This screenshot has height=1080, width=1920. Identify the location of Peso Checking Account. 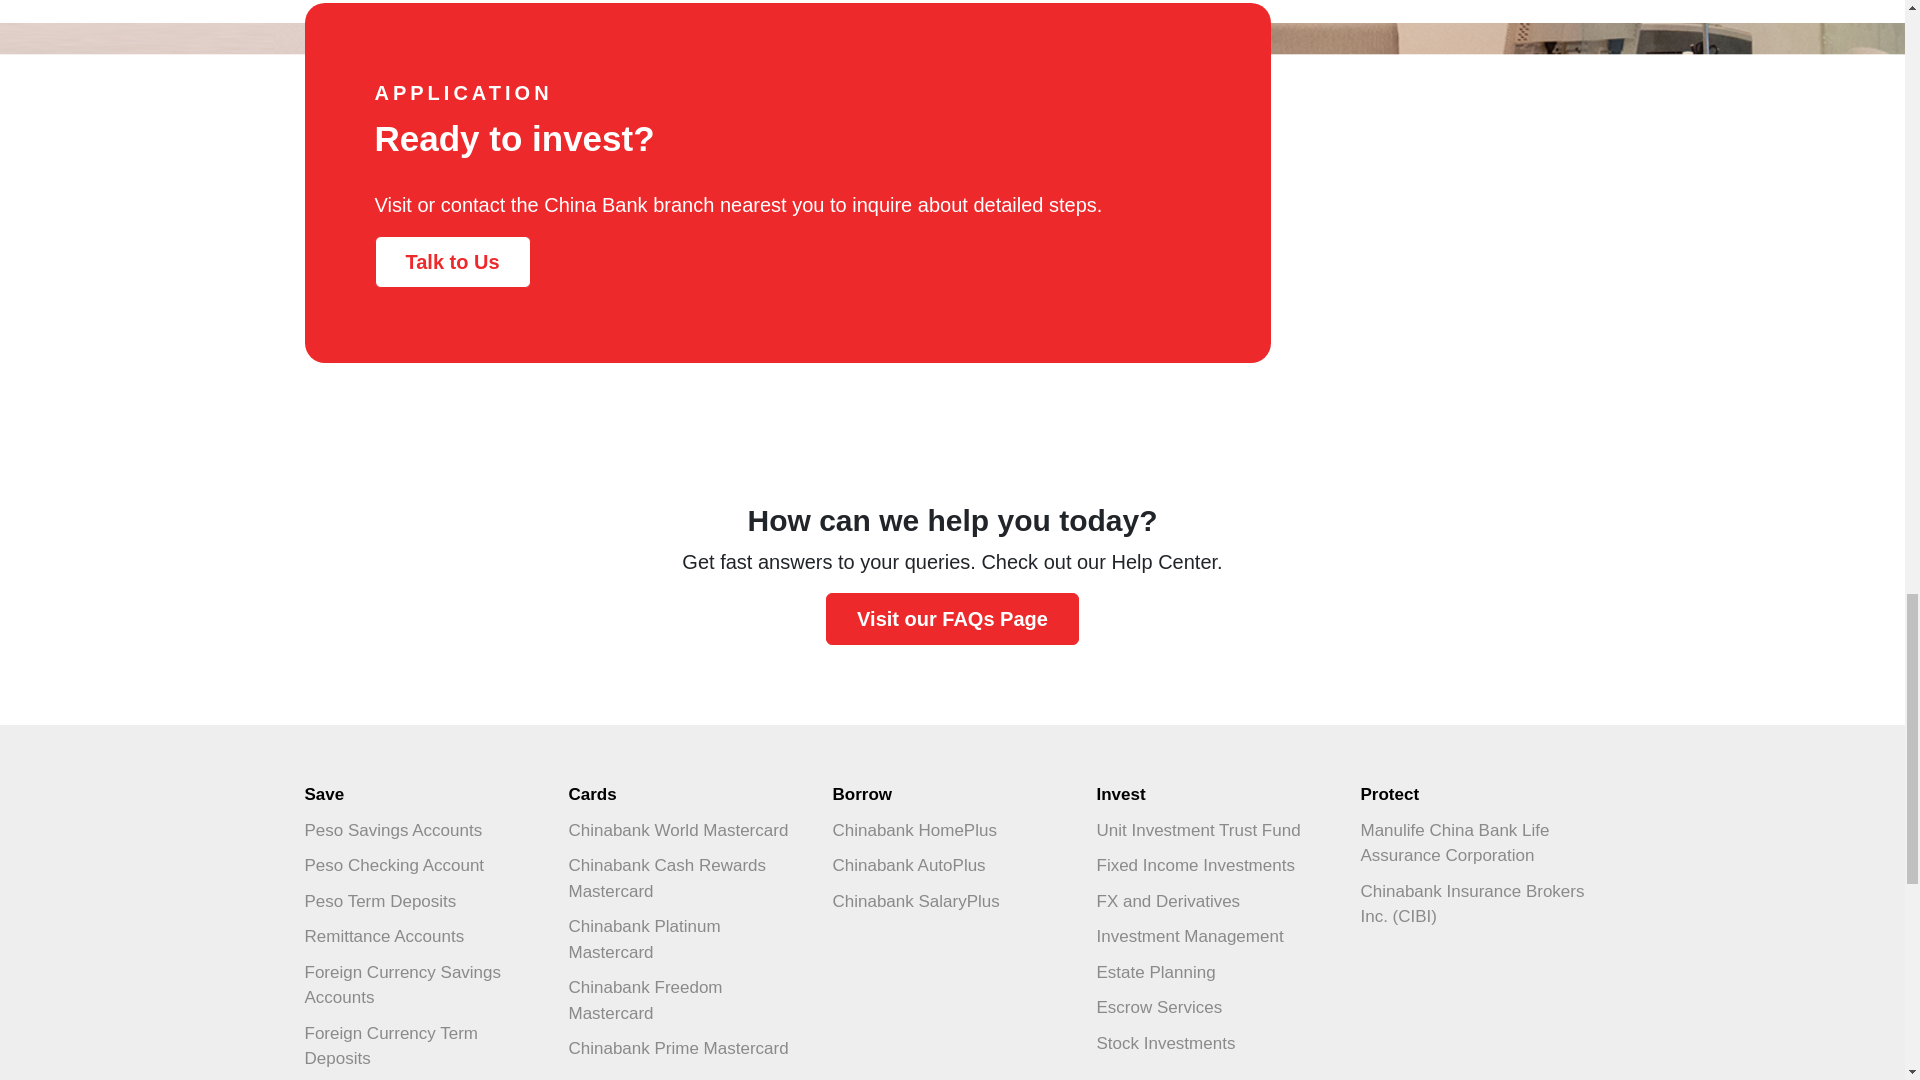
(423, 866).